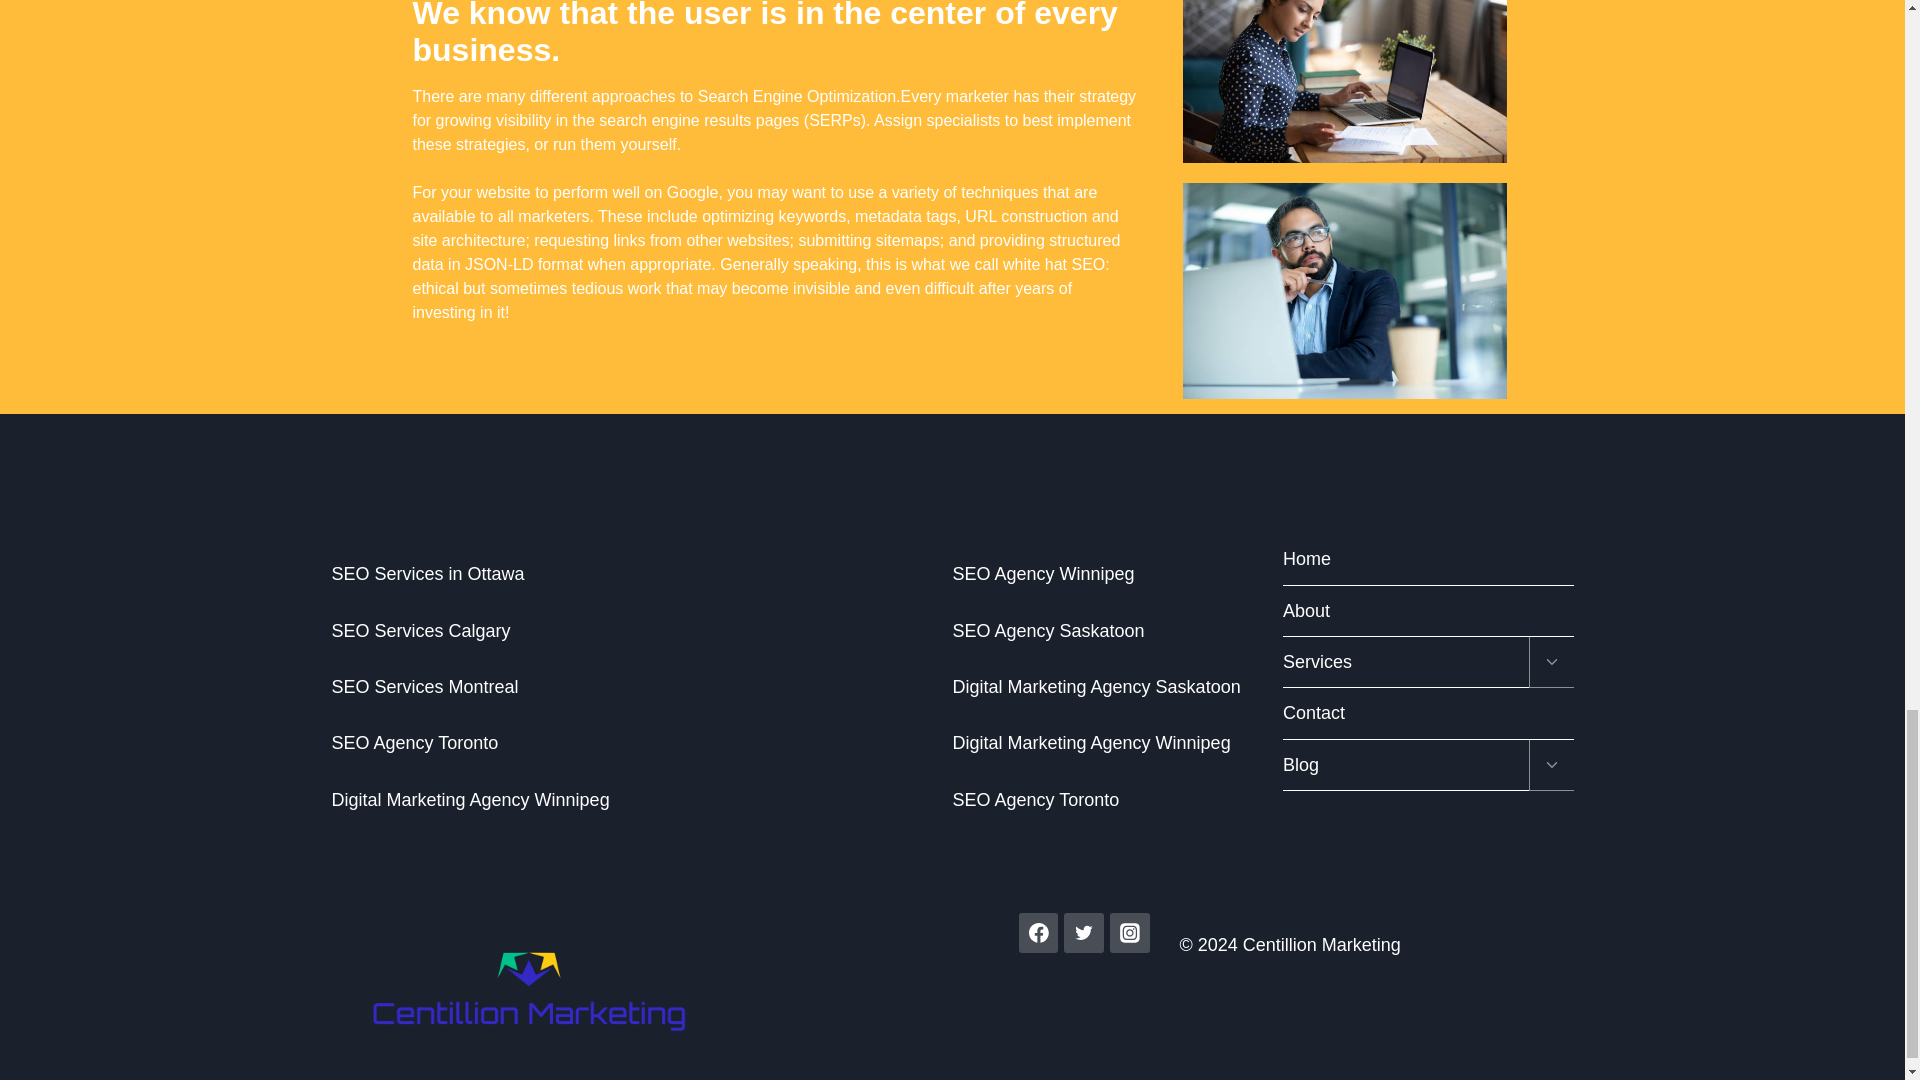 The image size is (1920, 1080). I want to click on SEO Services in Ottawa, so click(428, 574).